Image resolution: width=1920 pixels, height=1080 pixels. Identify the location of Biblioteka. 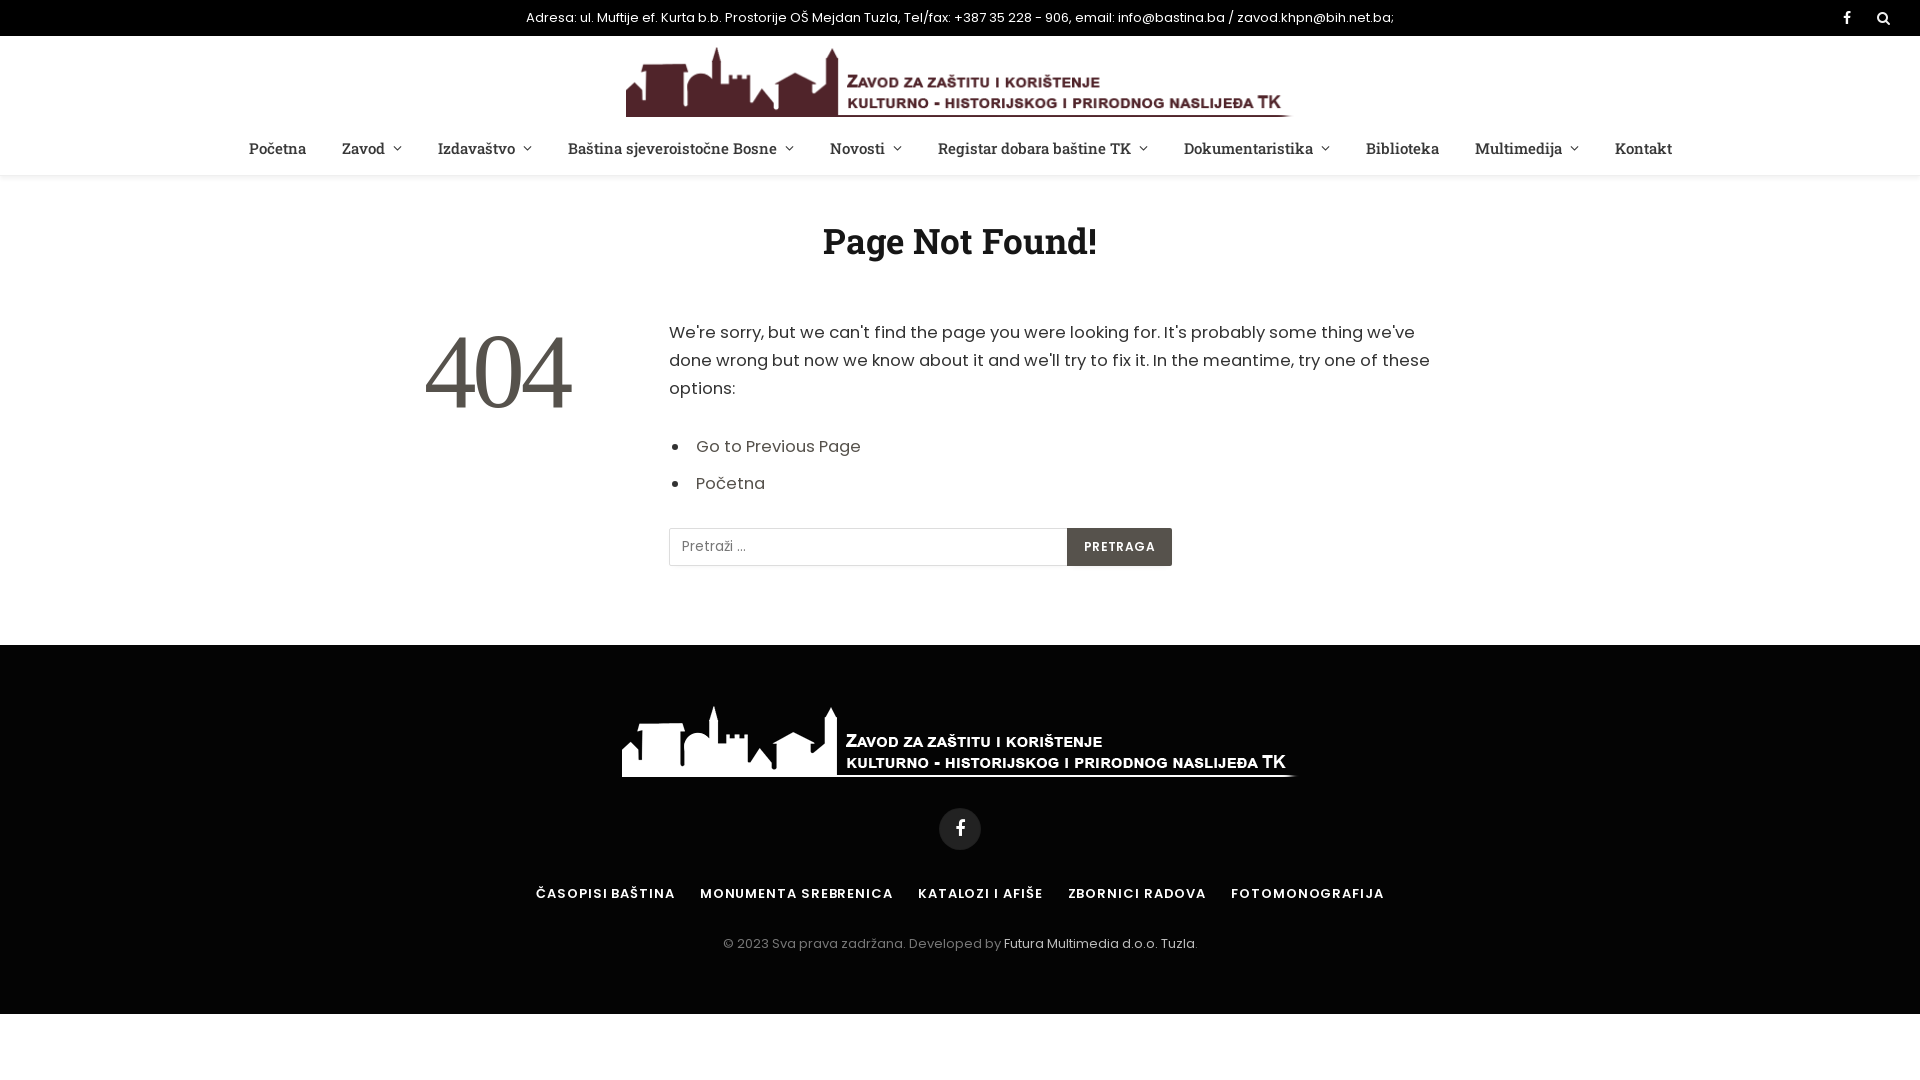
(1402, 148).